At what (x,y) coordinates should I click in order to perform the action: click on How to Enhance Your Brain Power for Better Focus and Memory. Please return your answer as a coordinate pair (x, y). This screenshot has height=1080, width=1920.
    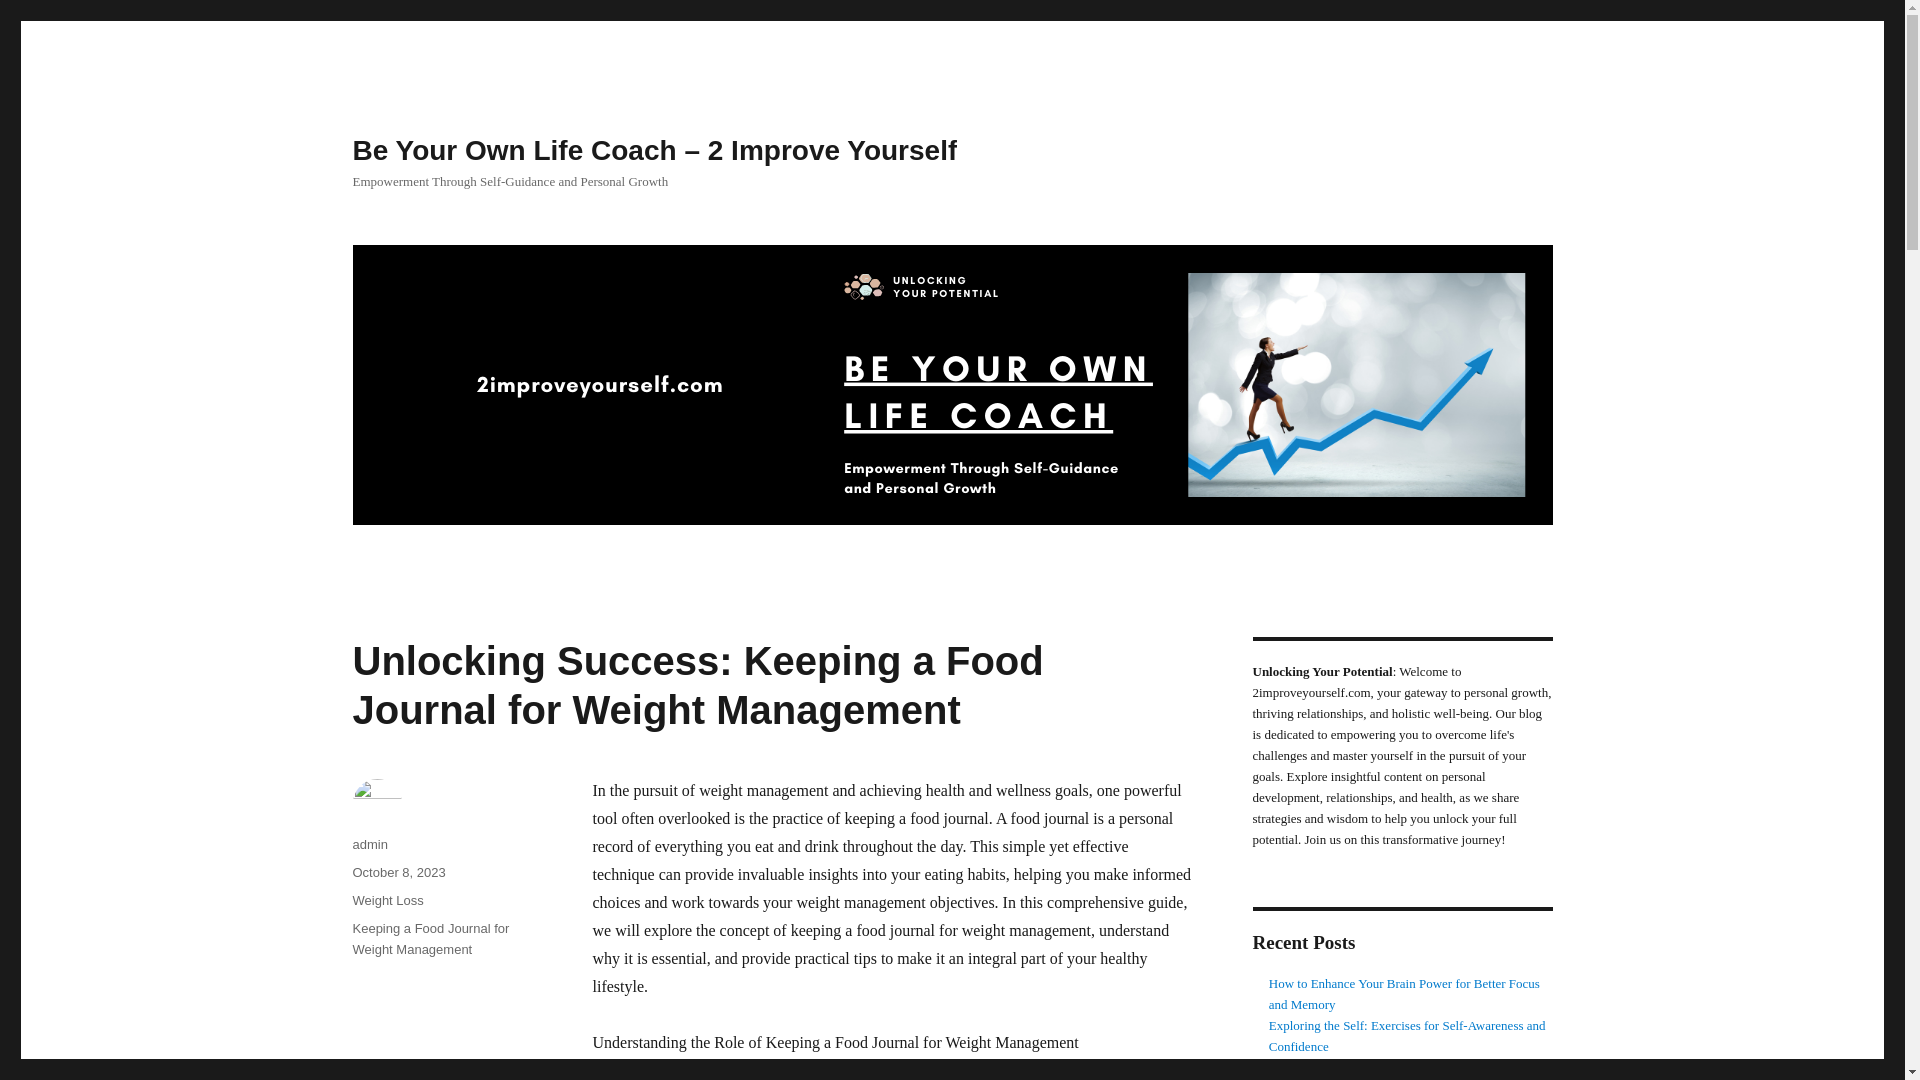
    Looking at the image, I should click on (1404, 994).